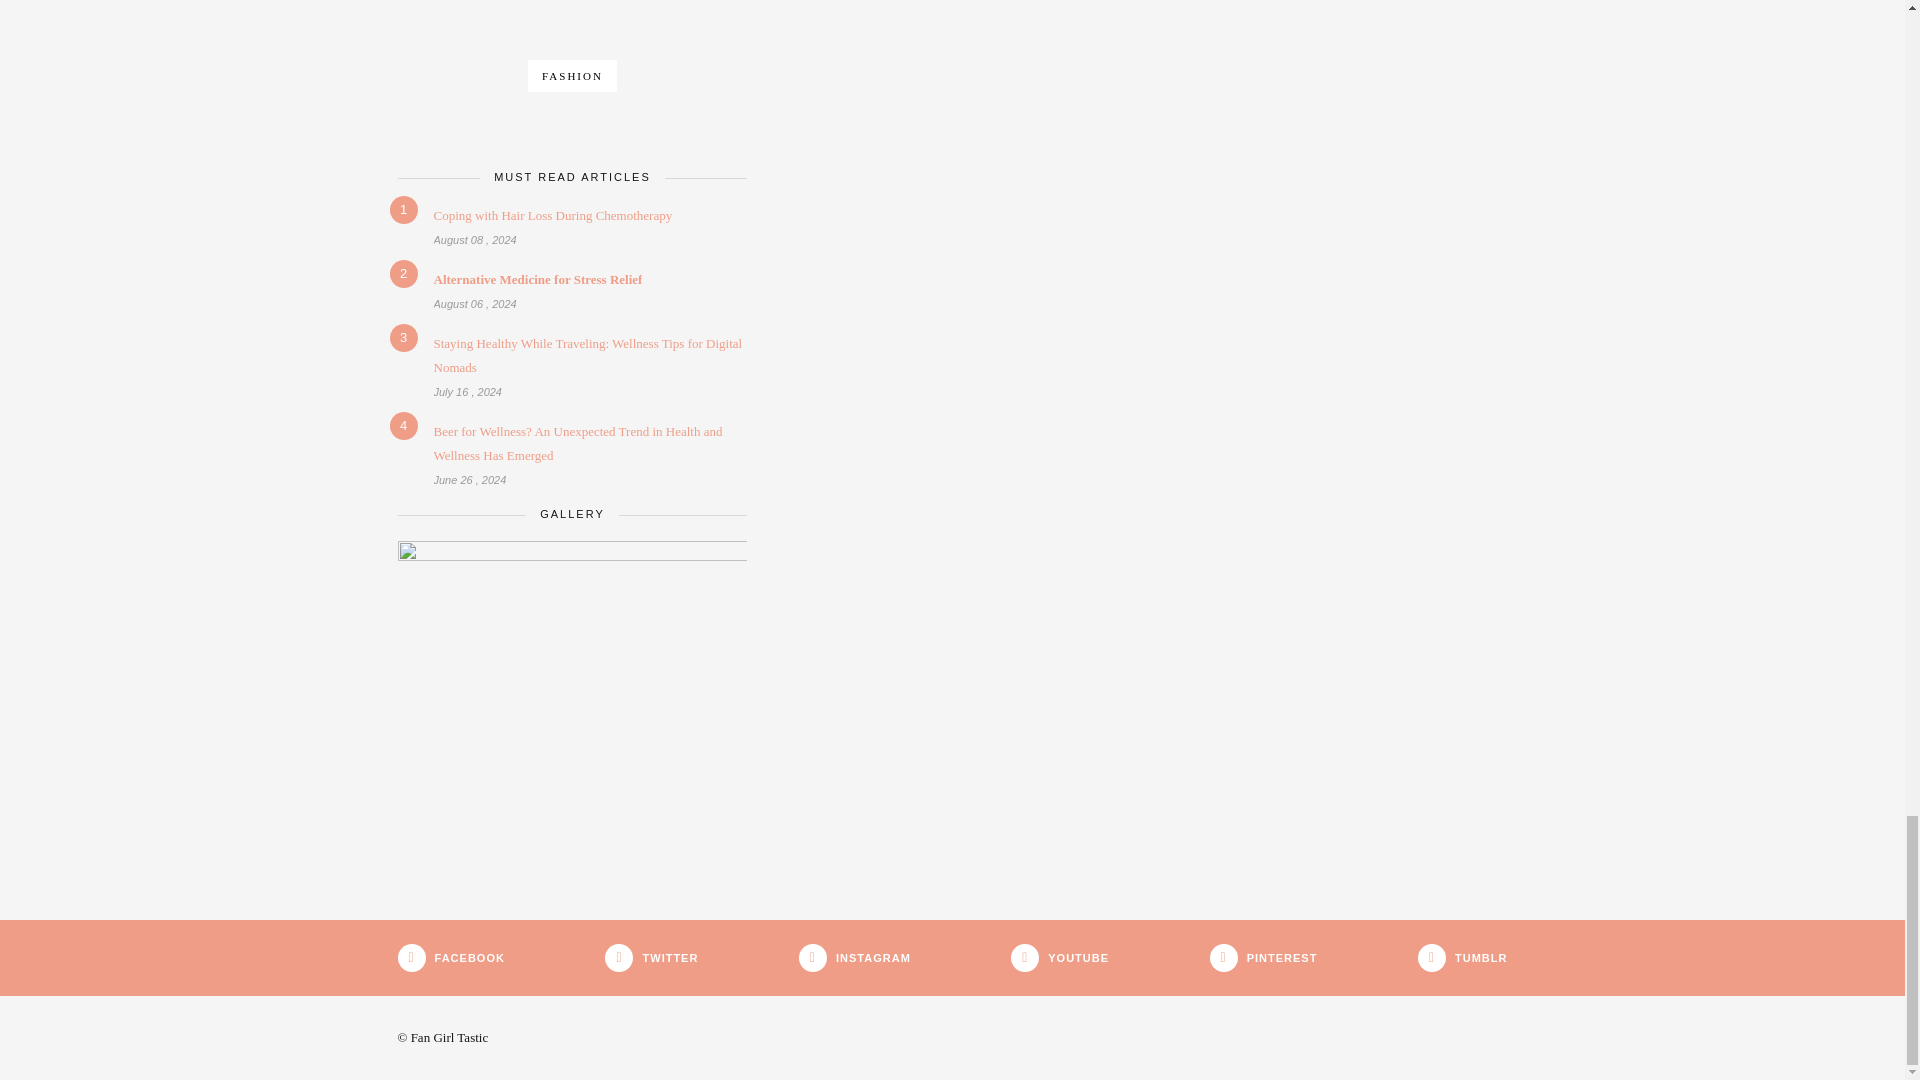  Describe the element at coordinates (1060, 958) in the screenshot. I see `YOUTUBE` at that location.